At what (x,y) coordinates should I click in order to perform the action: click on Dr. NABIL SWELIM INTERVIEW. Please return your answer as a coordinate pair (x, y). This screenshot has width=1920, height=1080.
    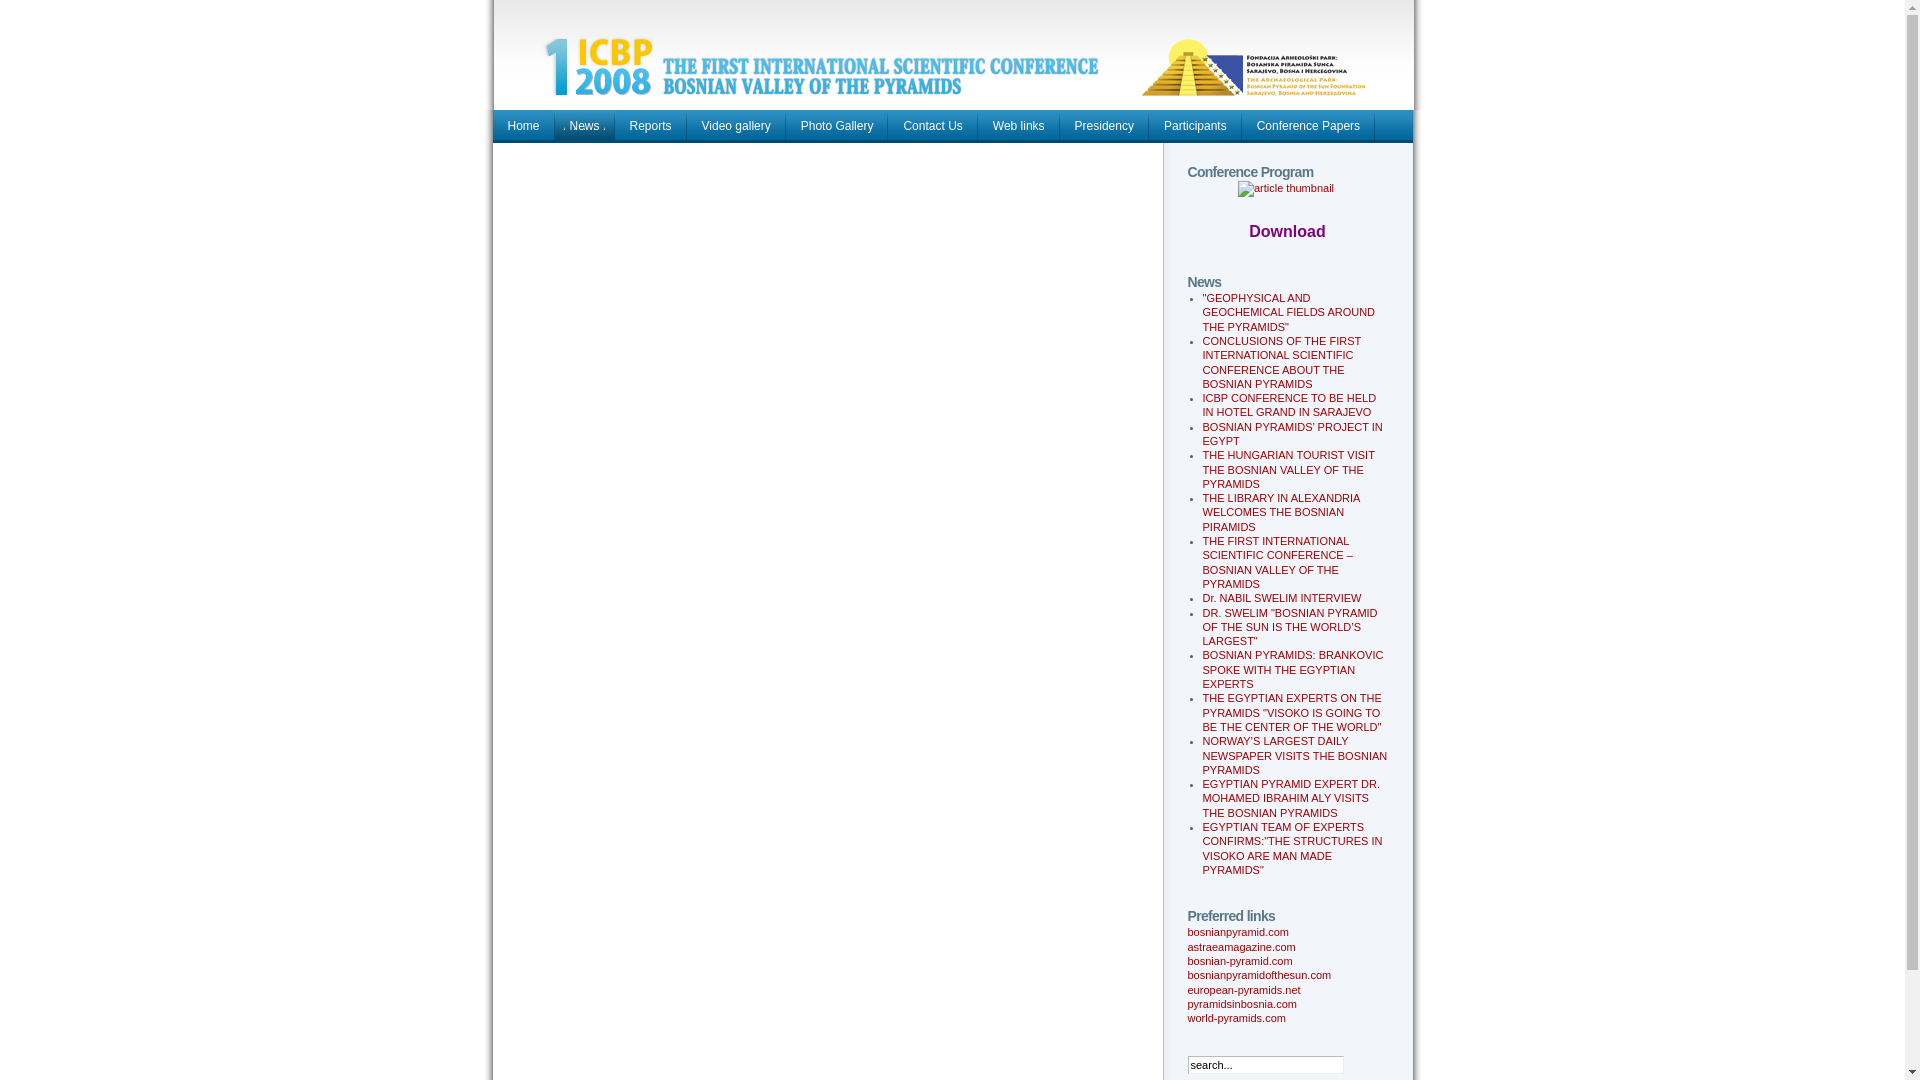
    Looking at the image, I should click on (1282, 598).